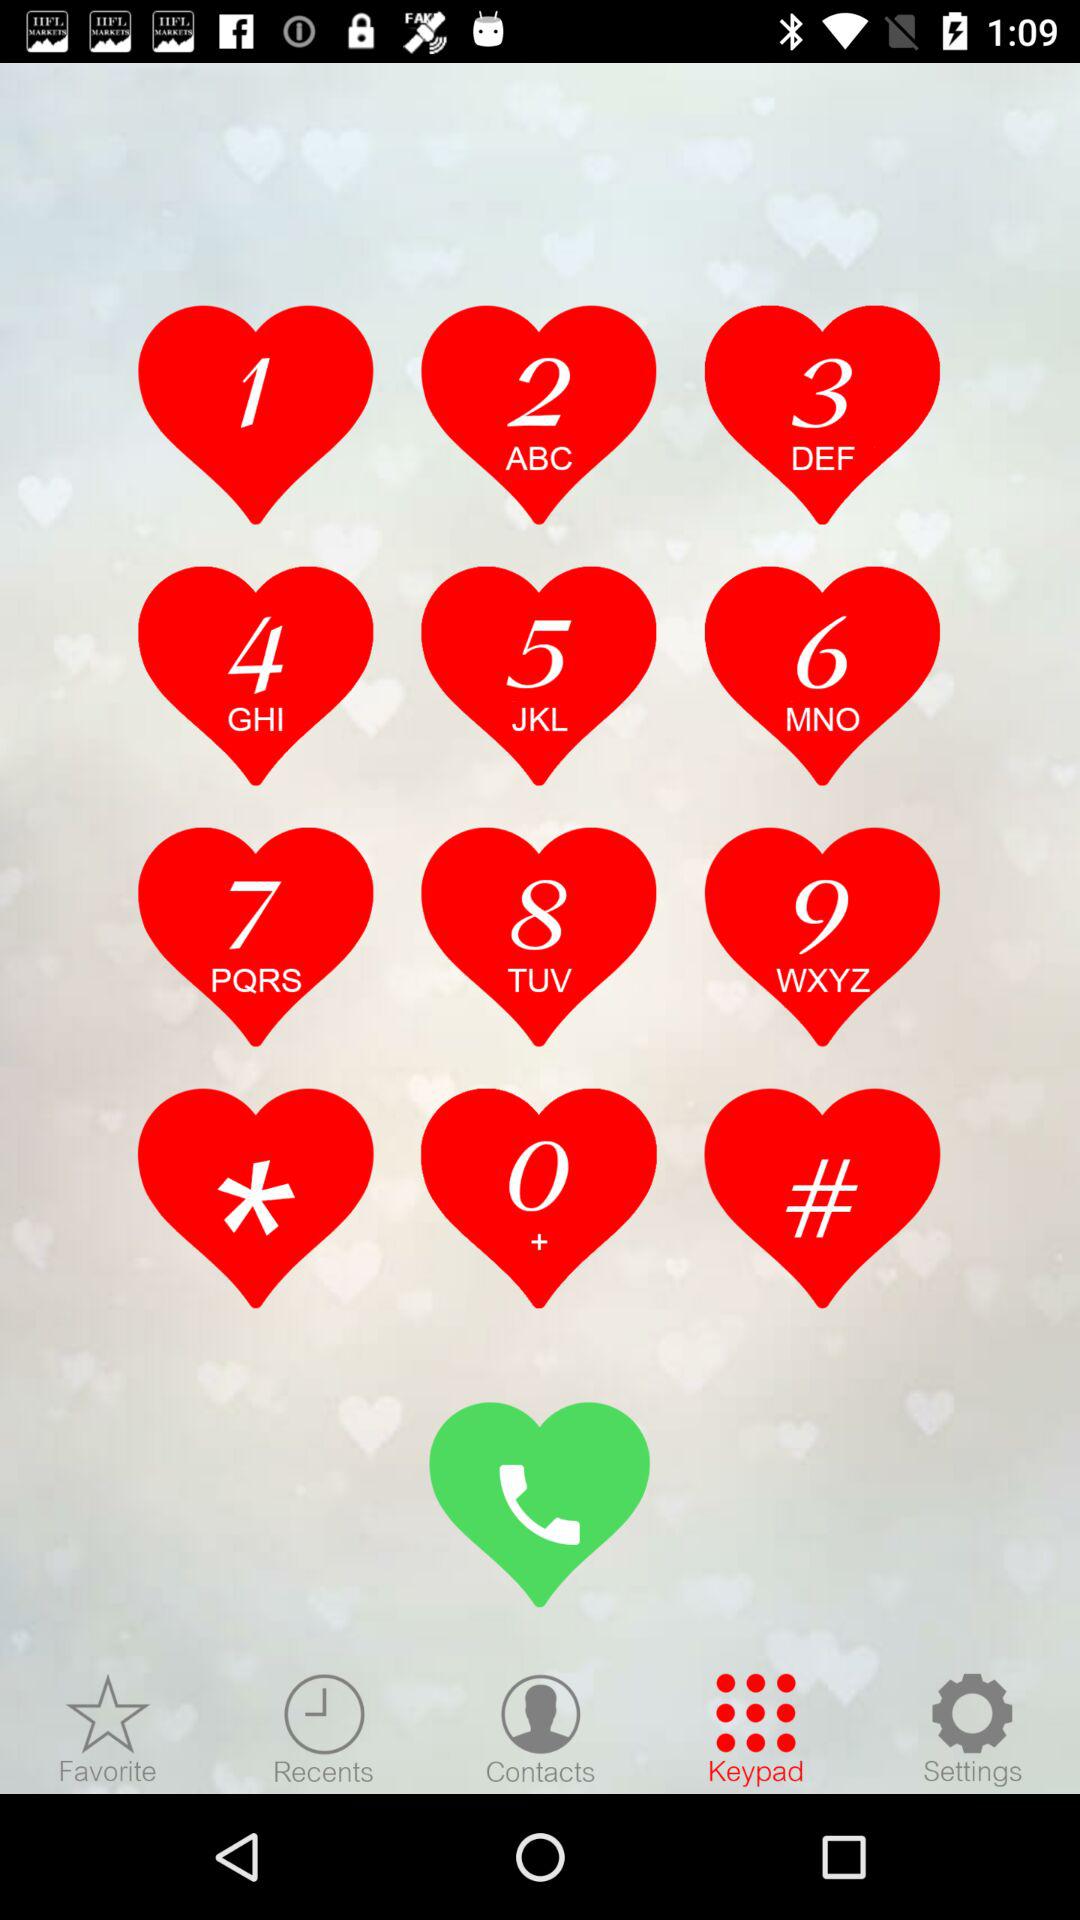 The image size is (1080, 1920). What do you see at coordinates (108, 1729) in the screenshot?
I see `novedosa pantalla de corazones` at bounding box center [108, 1729].